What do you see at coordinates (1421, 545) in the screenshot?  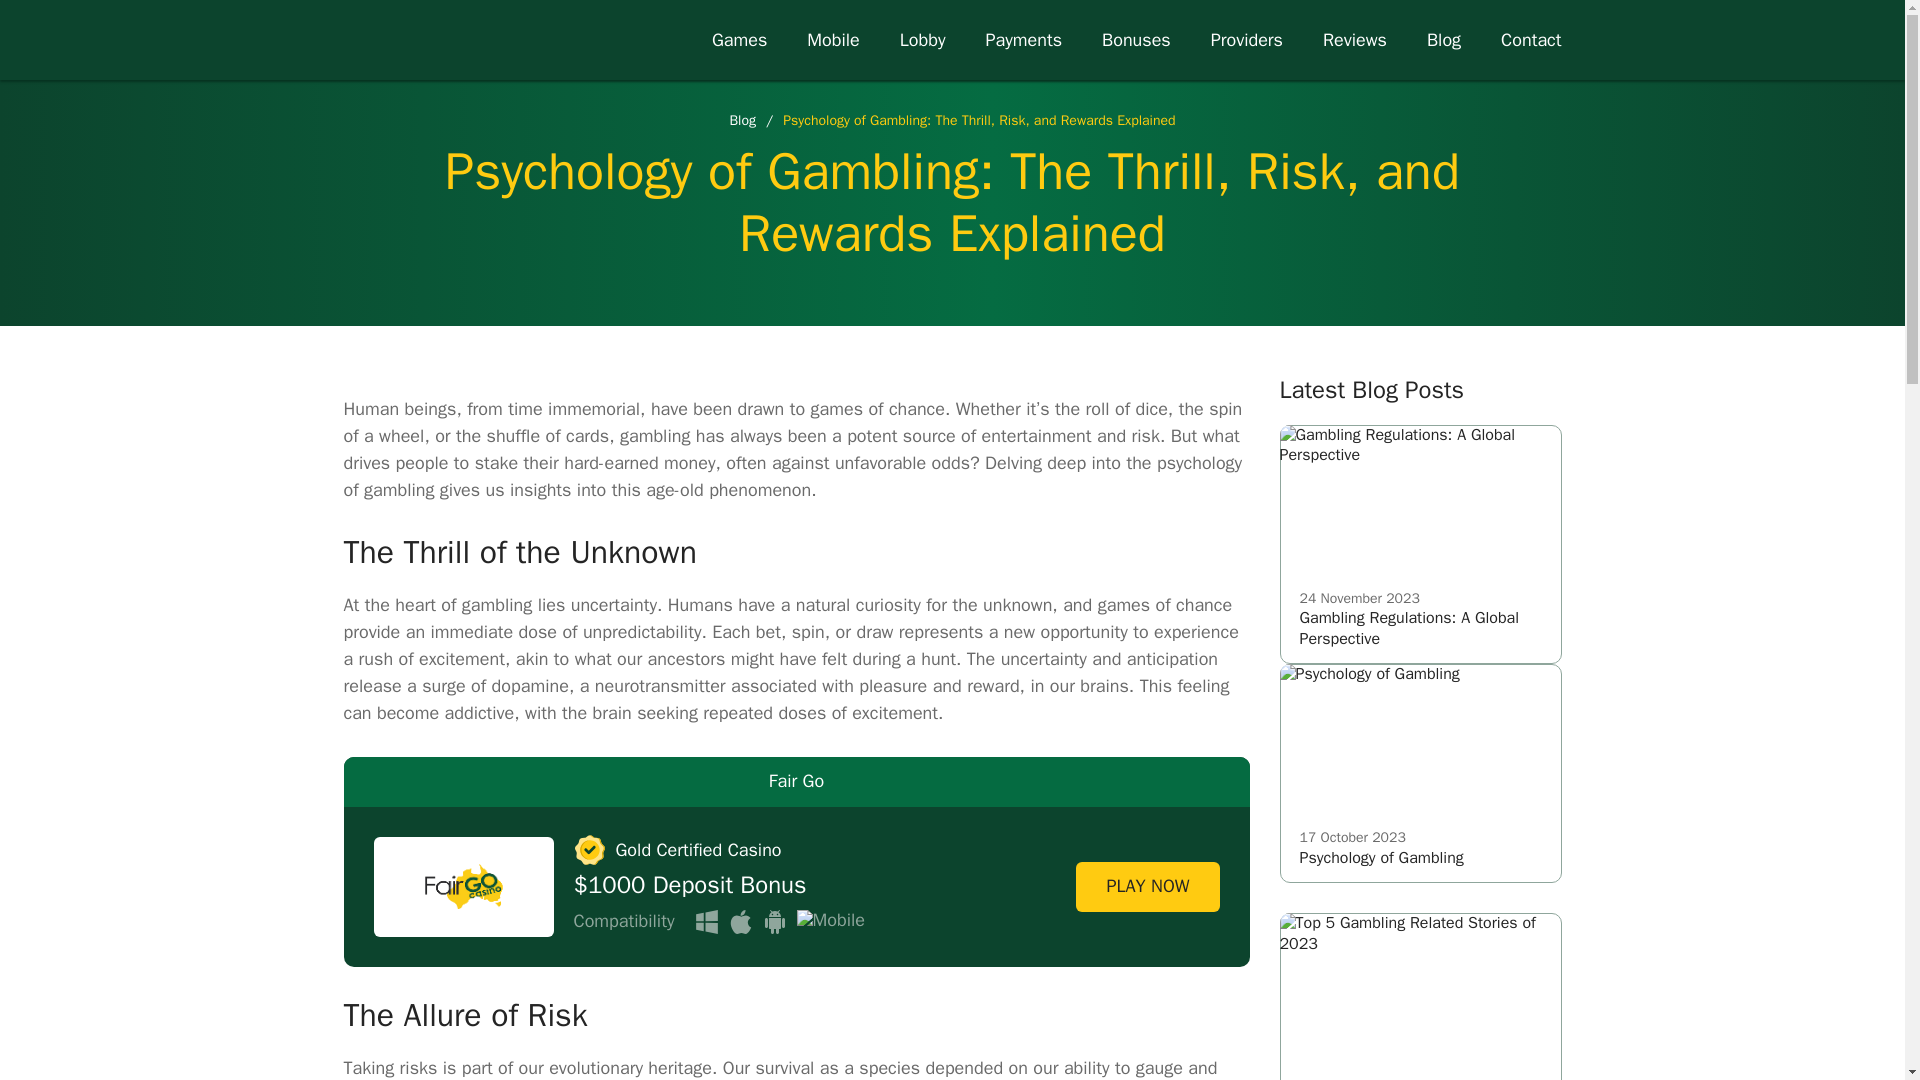 I see `Windows` at bounding box center [1421, 545].